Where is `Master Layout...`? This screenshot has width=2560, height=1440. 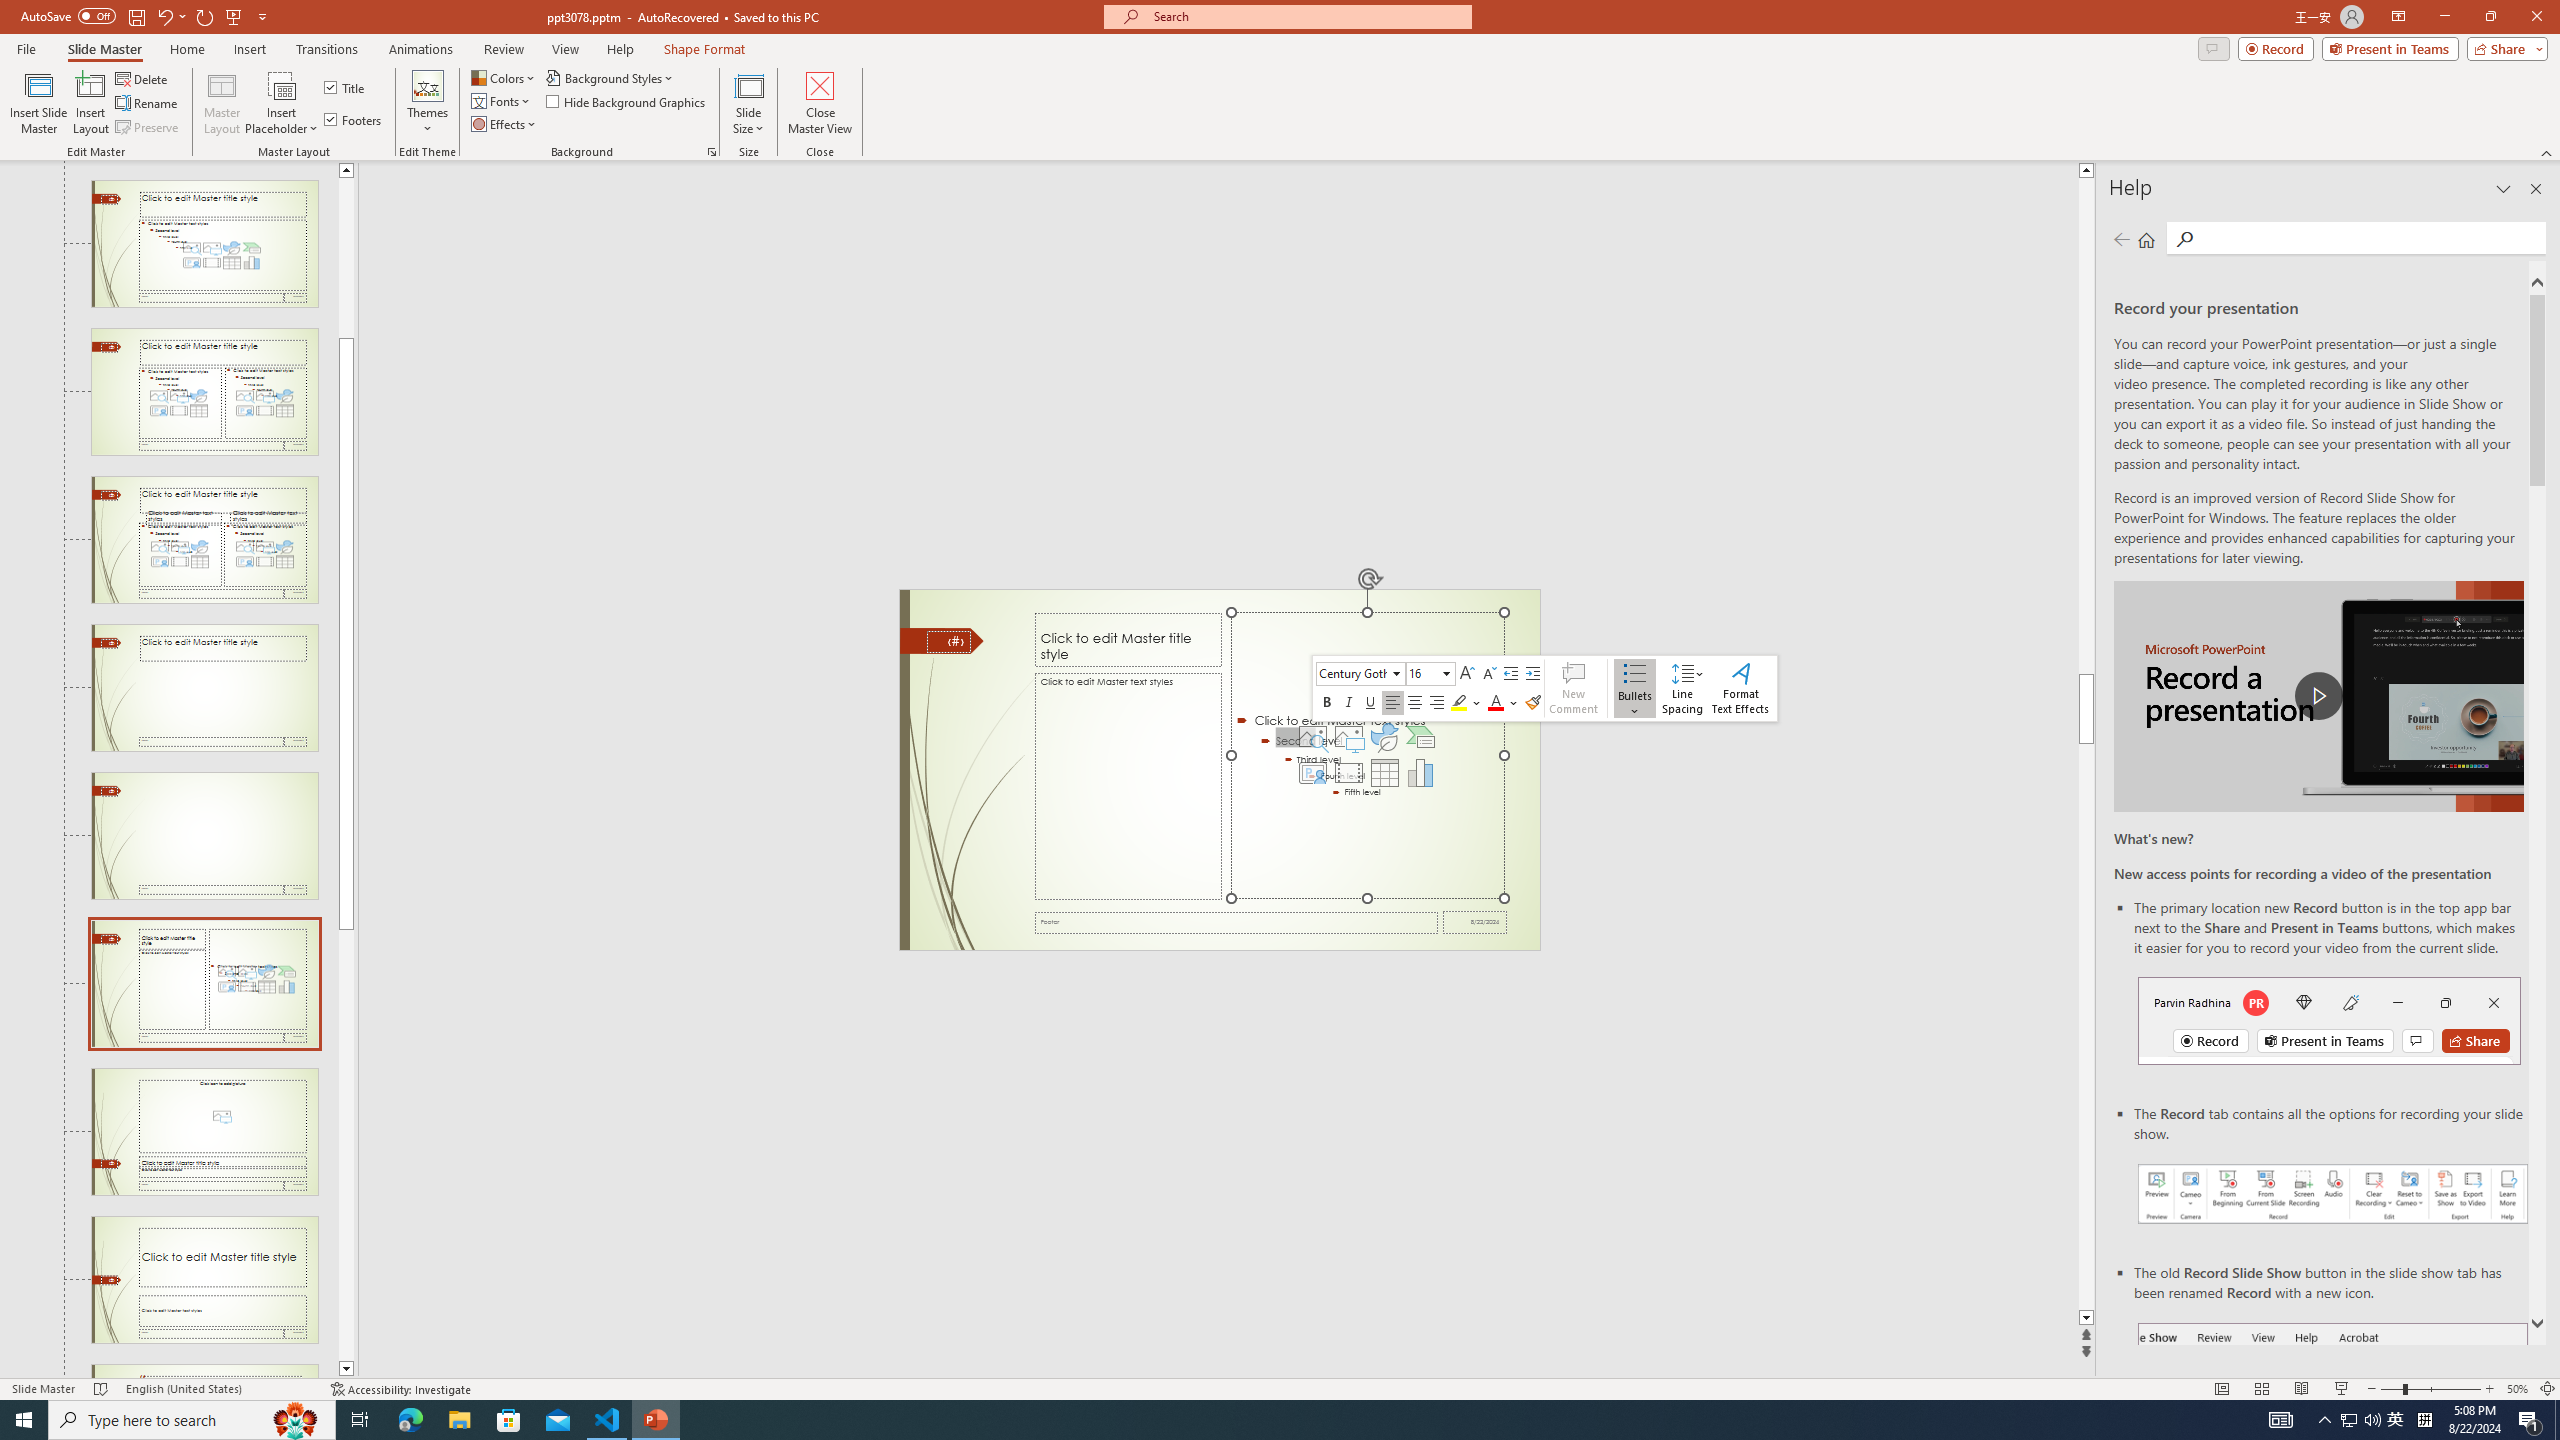
Master Layout... is located at coordinates (222, 103).